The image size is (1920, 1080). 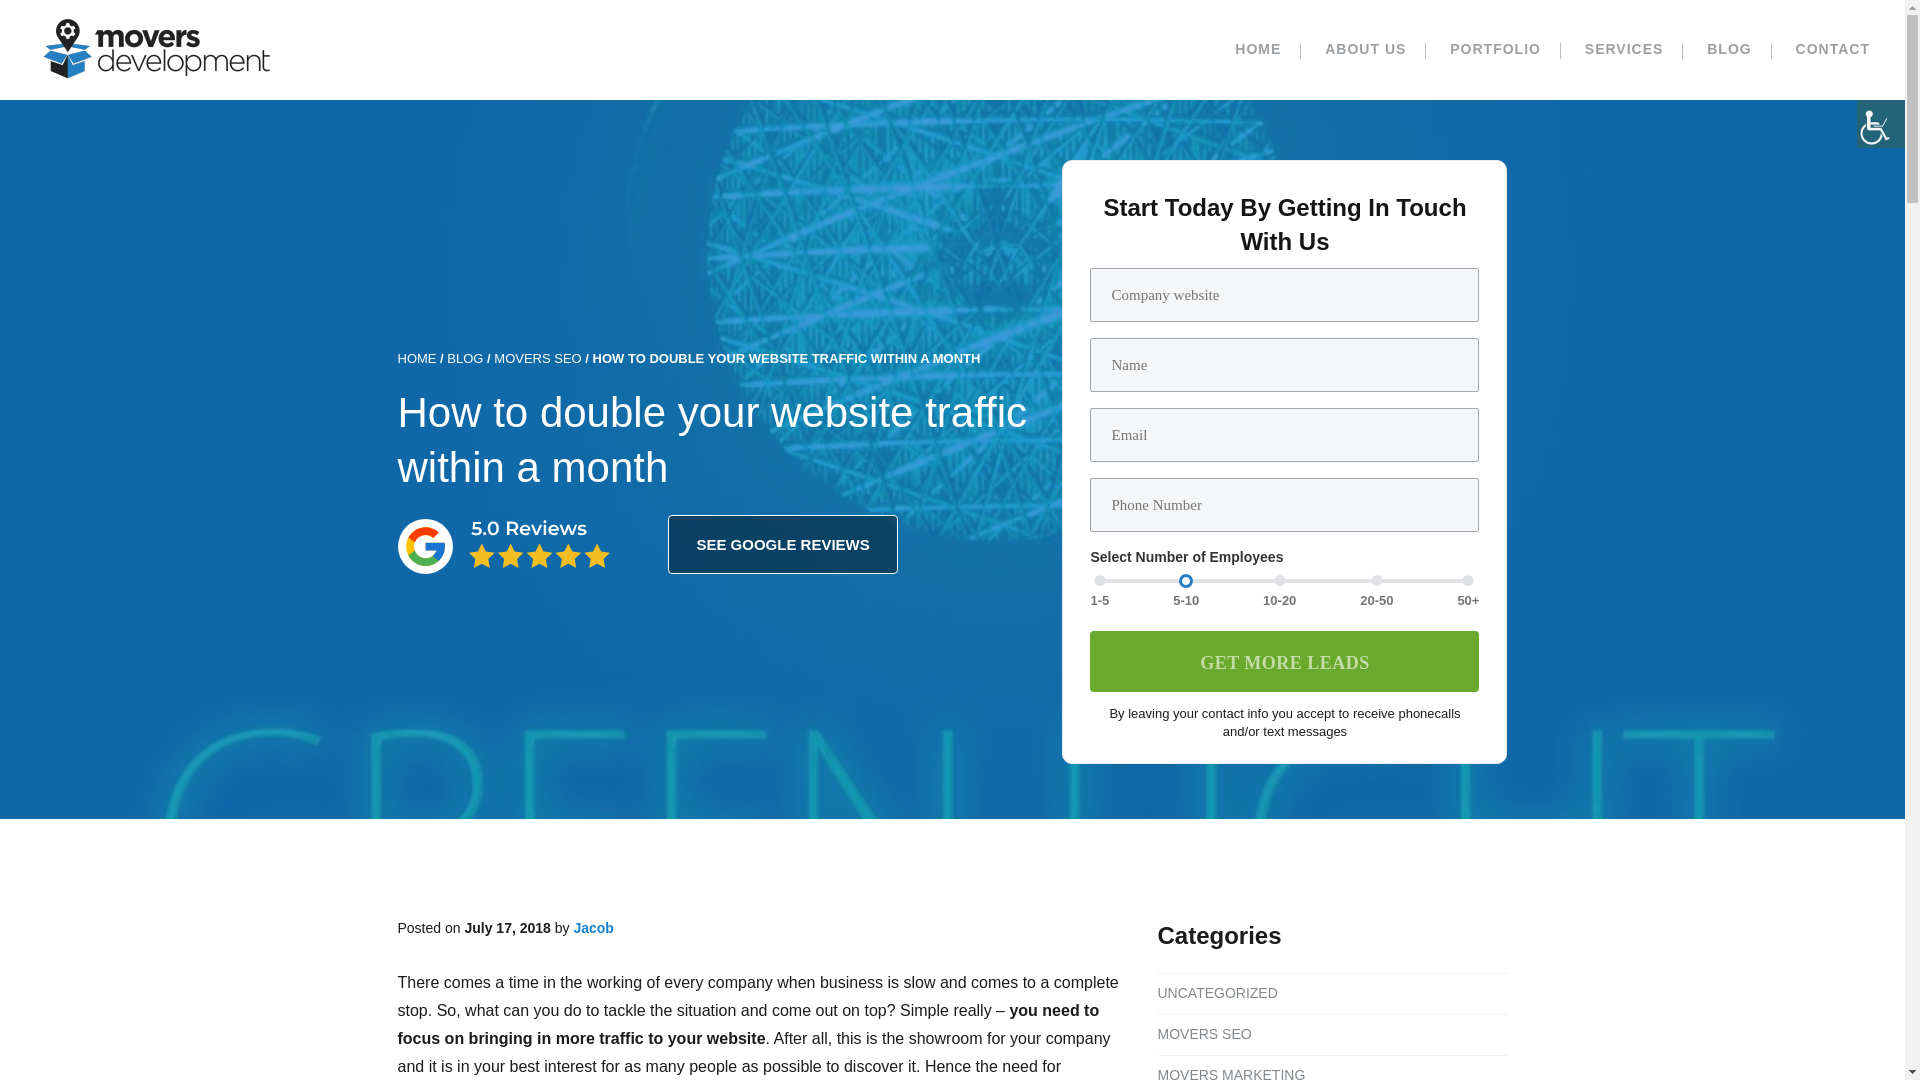 What do you see at coordinates (506, 928) in the screenshot?
I see `July 17, 2018` at bounding box center [506, 928].